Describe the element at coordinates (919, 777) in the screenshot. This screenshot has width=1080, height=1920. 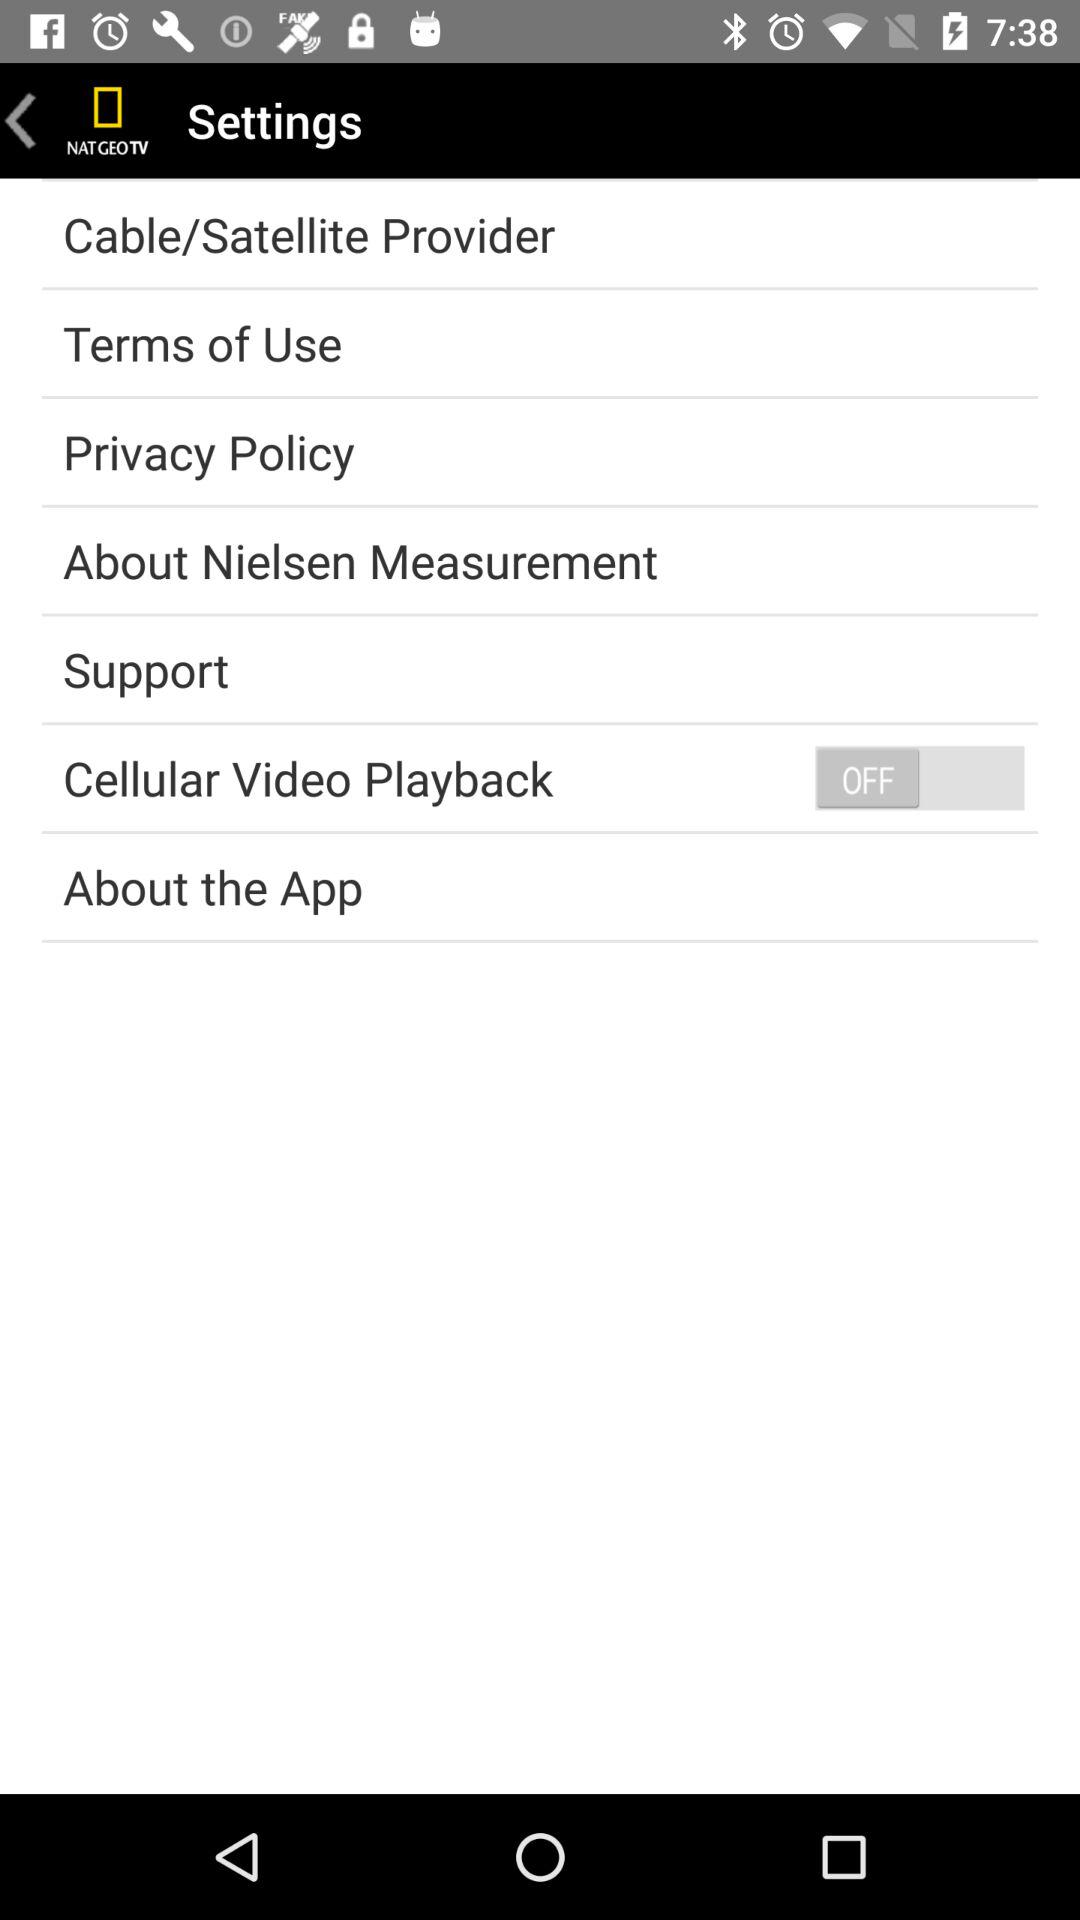
I see `switch the cellular video playback option` at that location.